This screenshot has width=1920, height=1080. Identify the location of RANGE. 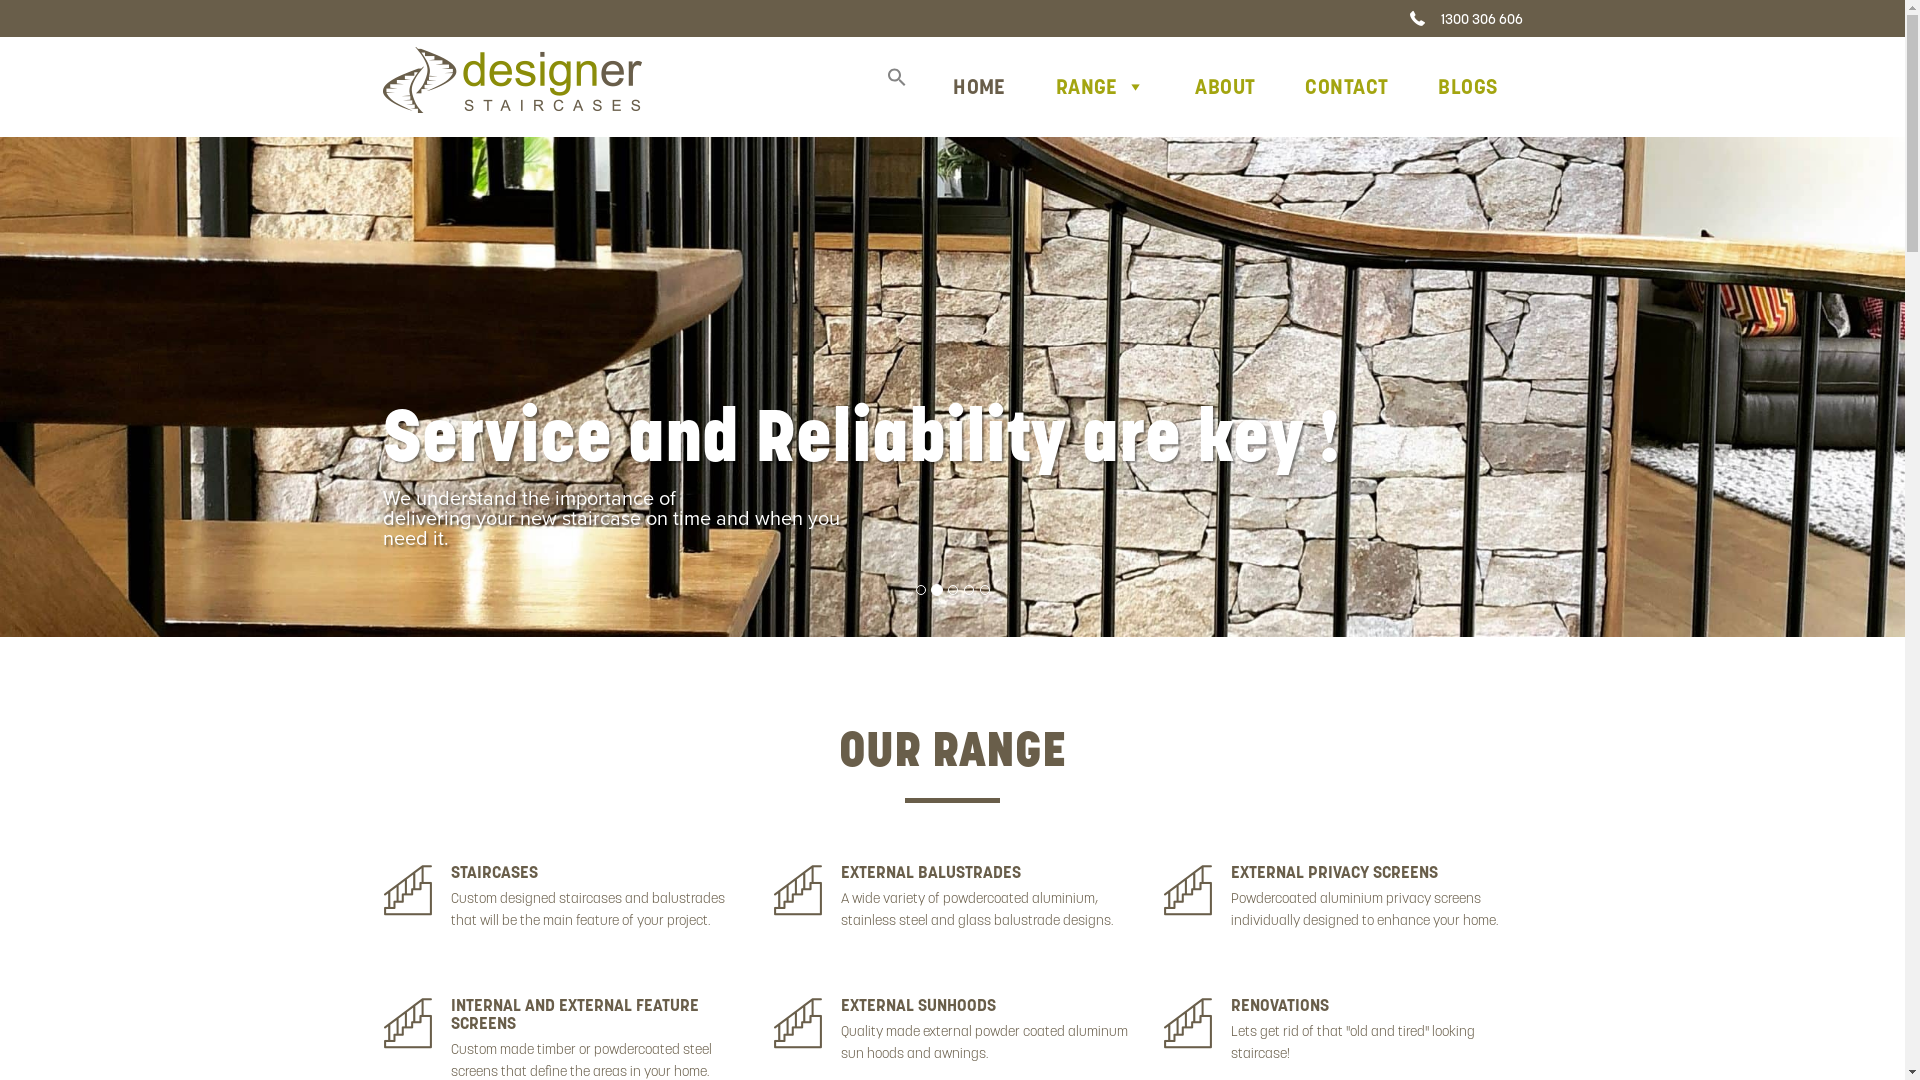
(1101, 86).